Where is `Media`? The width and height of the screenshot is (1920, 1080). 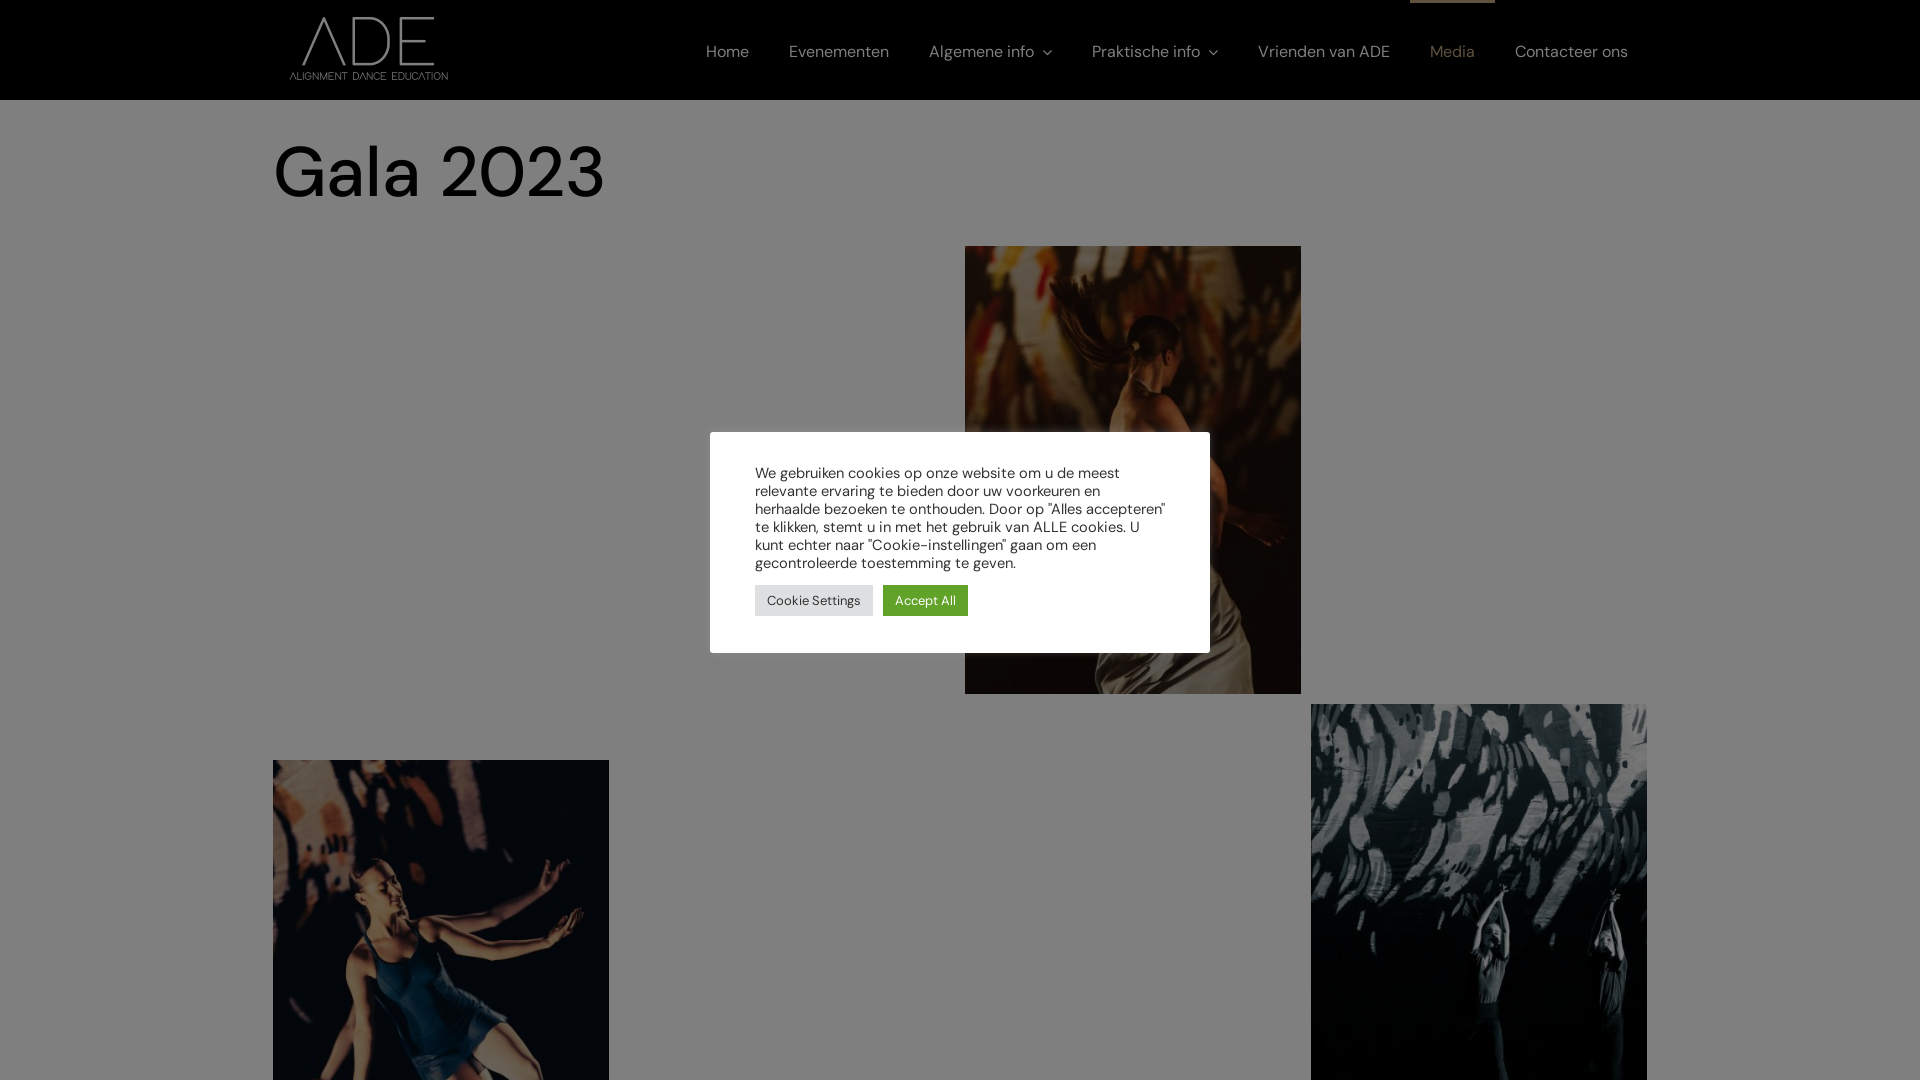 Media is located at coordinates (1452, 50).